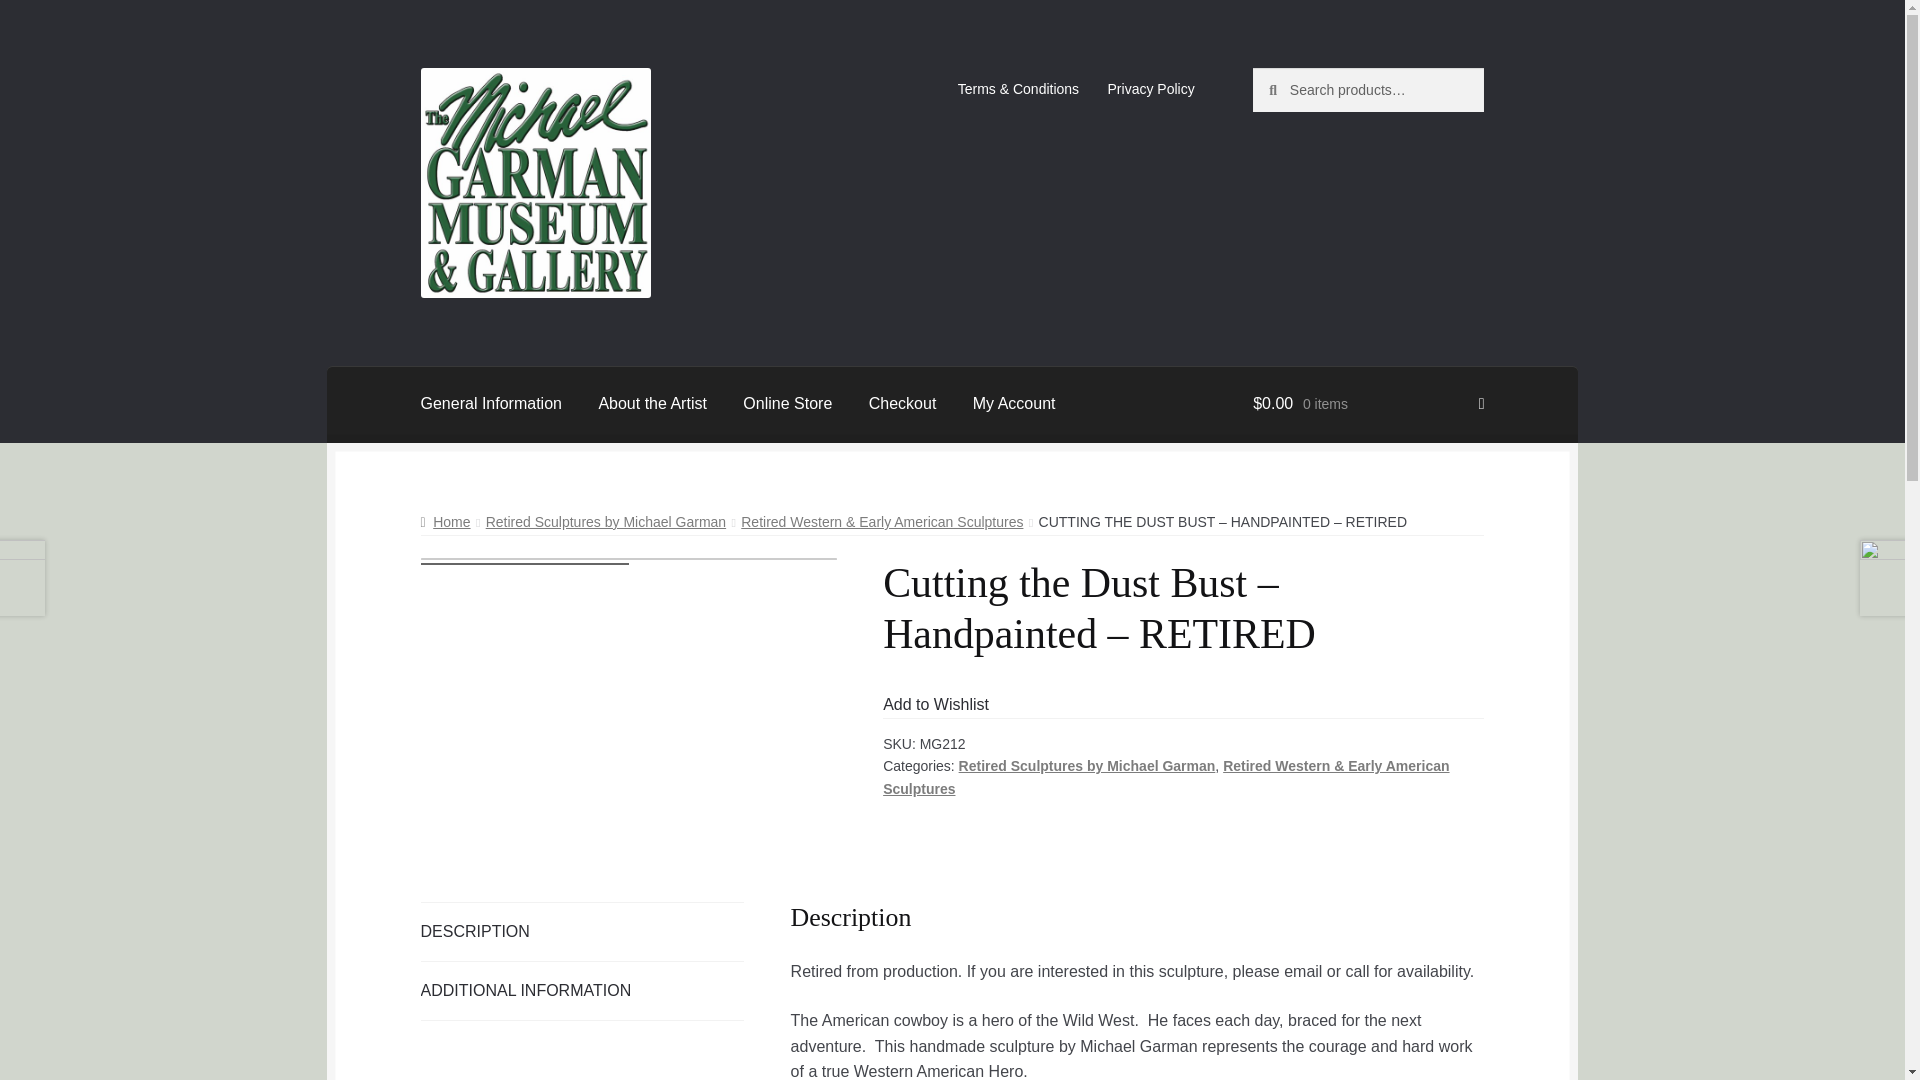 The height and width of the screenshot is (1080, 1920). Describe the element at coordinates (491, 404) in the screenshot. I see `General Information` at that location.